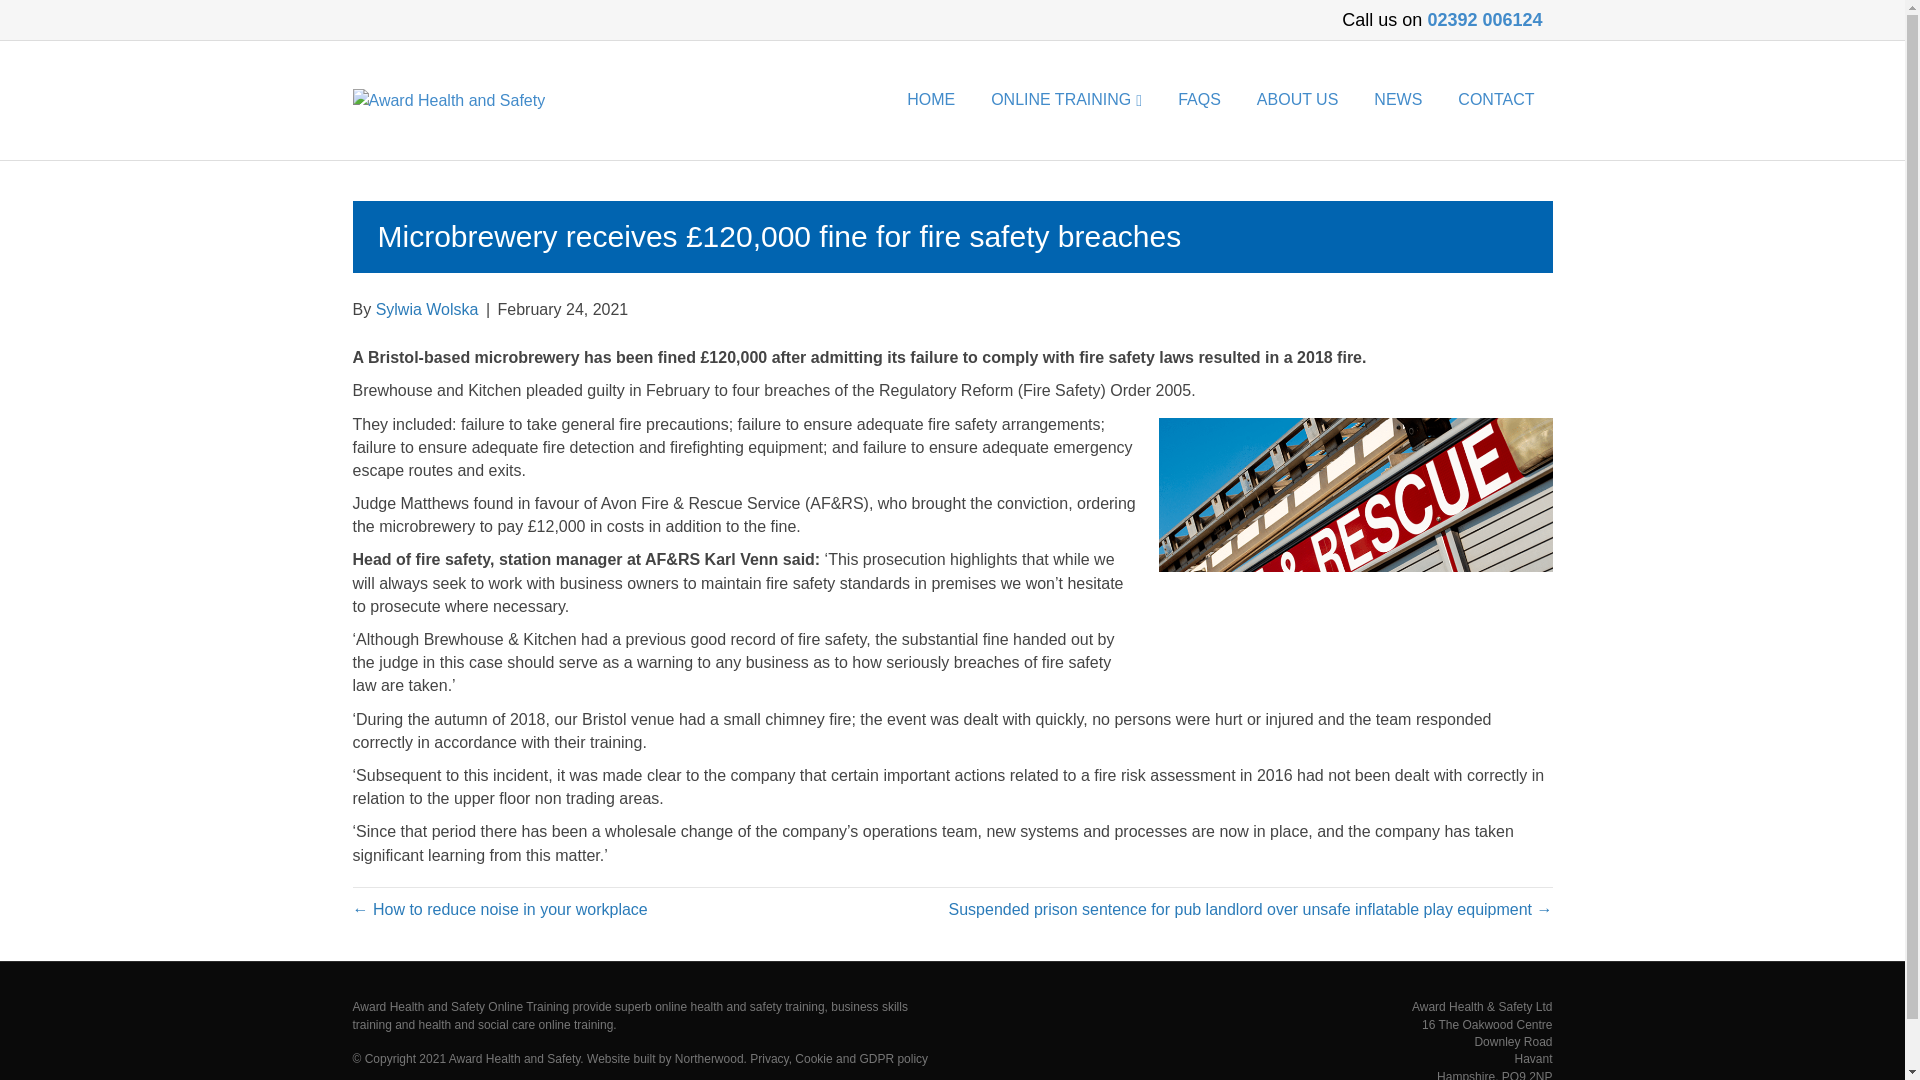 This screenshot has width=1920, height=1080. I want to click on ONLINE TRAINING, so click(1066, 100).